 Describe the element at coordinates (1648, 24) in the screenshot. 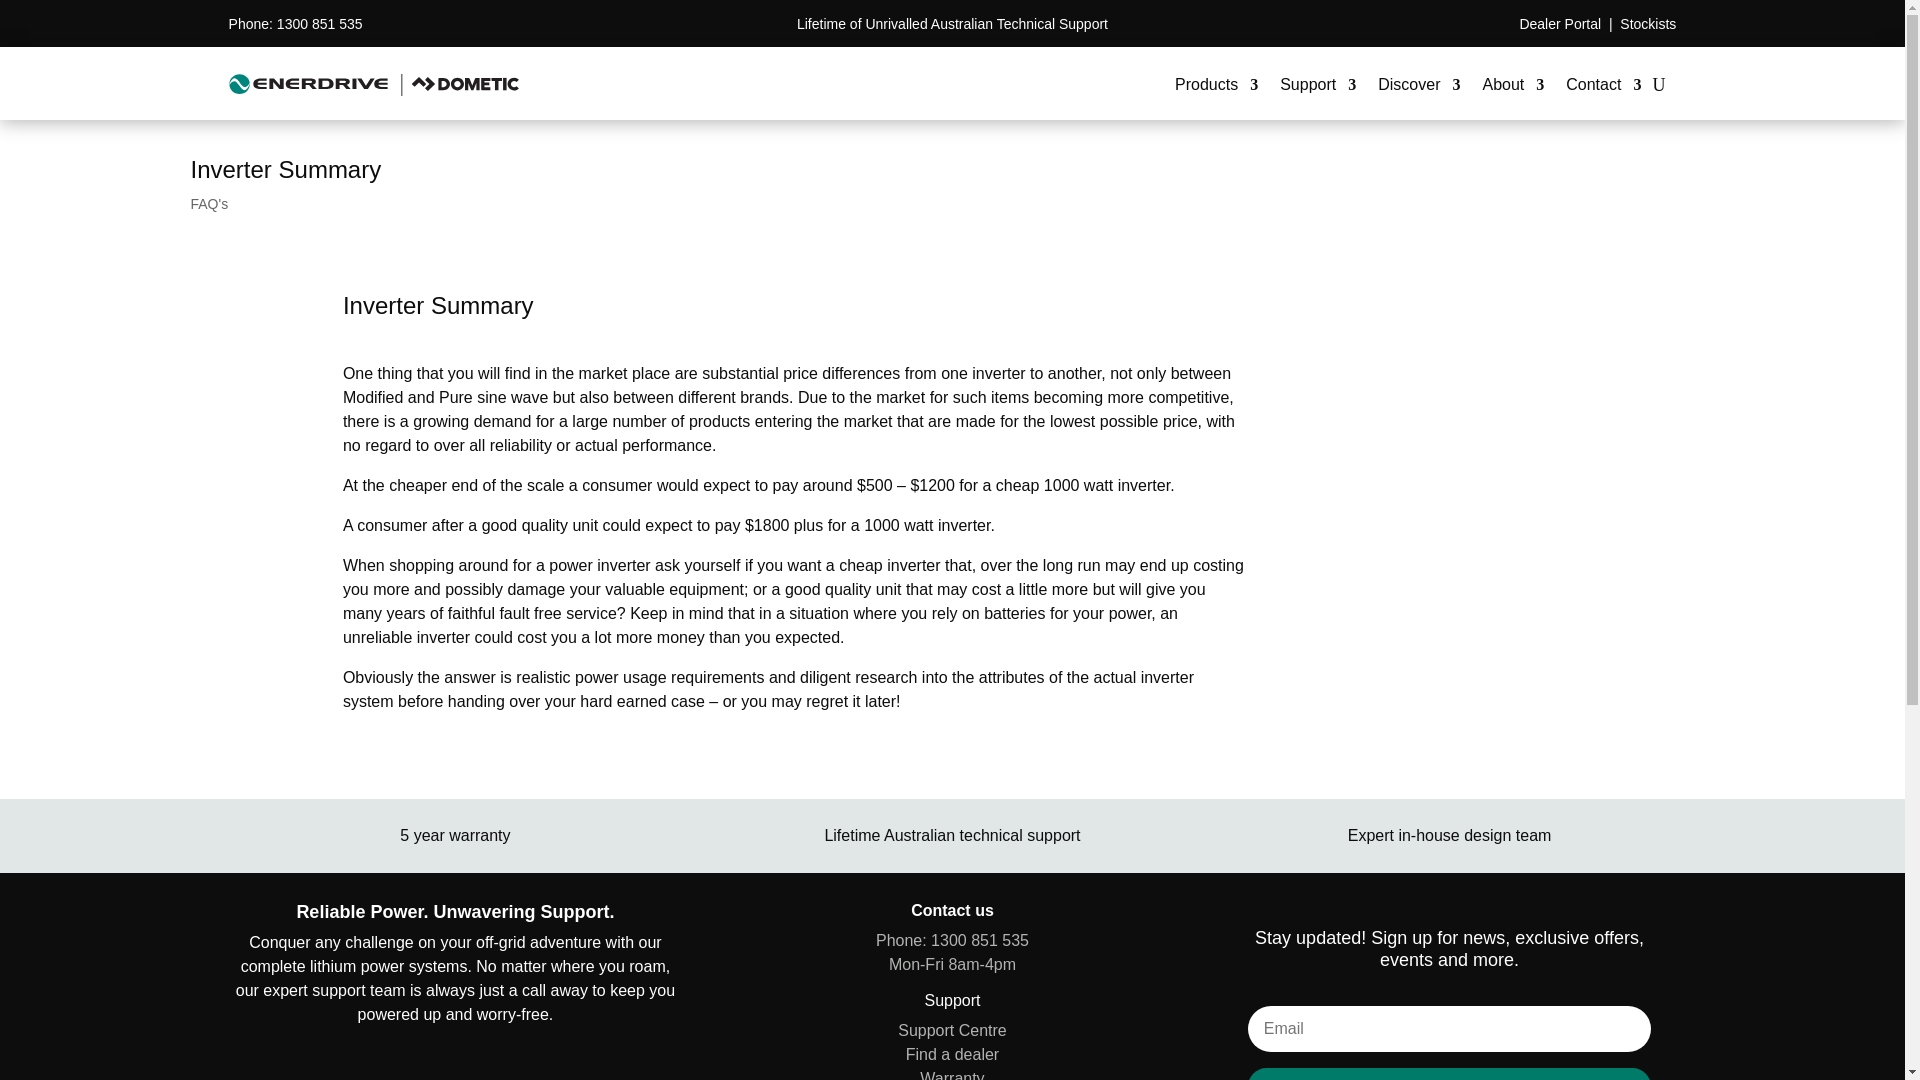

I see `Stockists` at that location.